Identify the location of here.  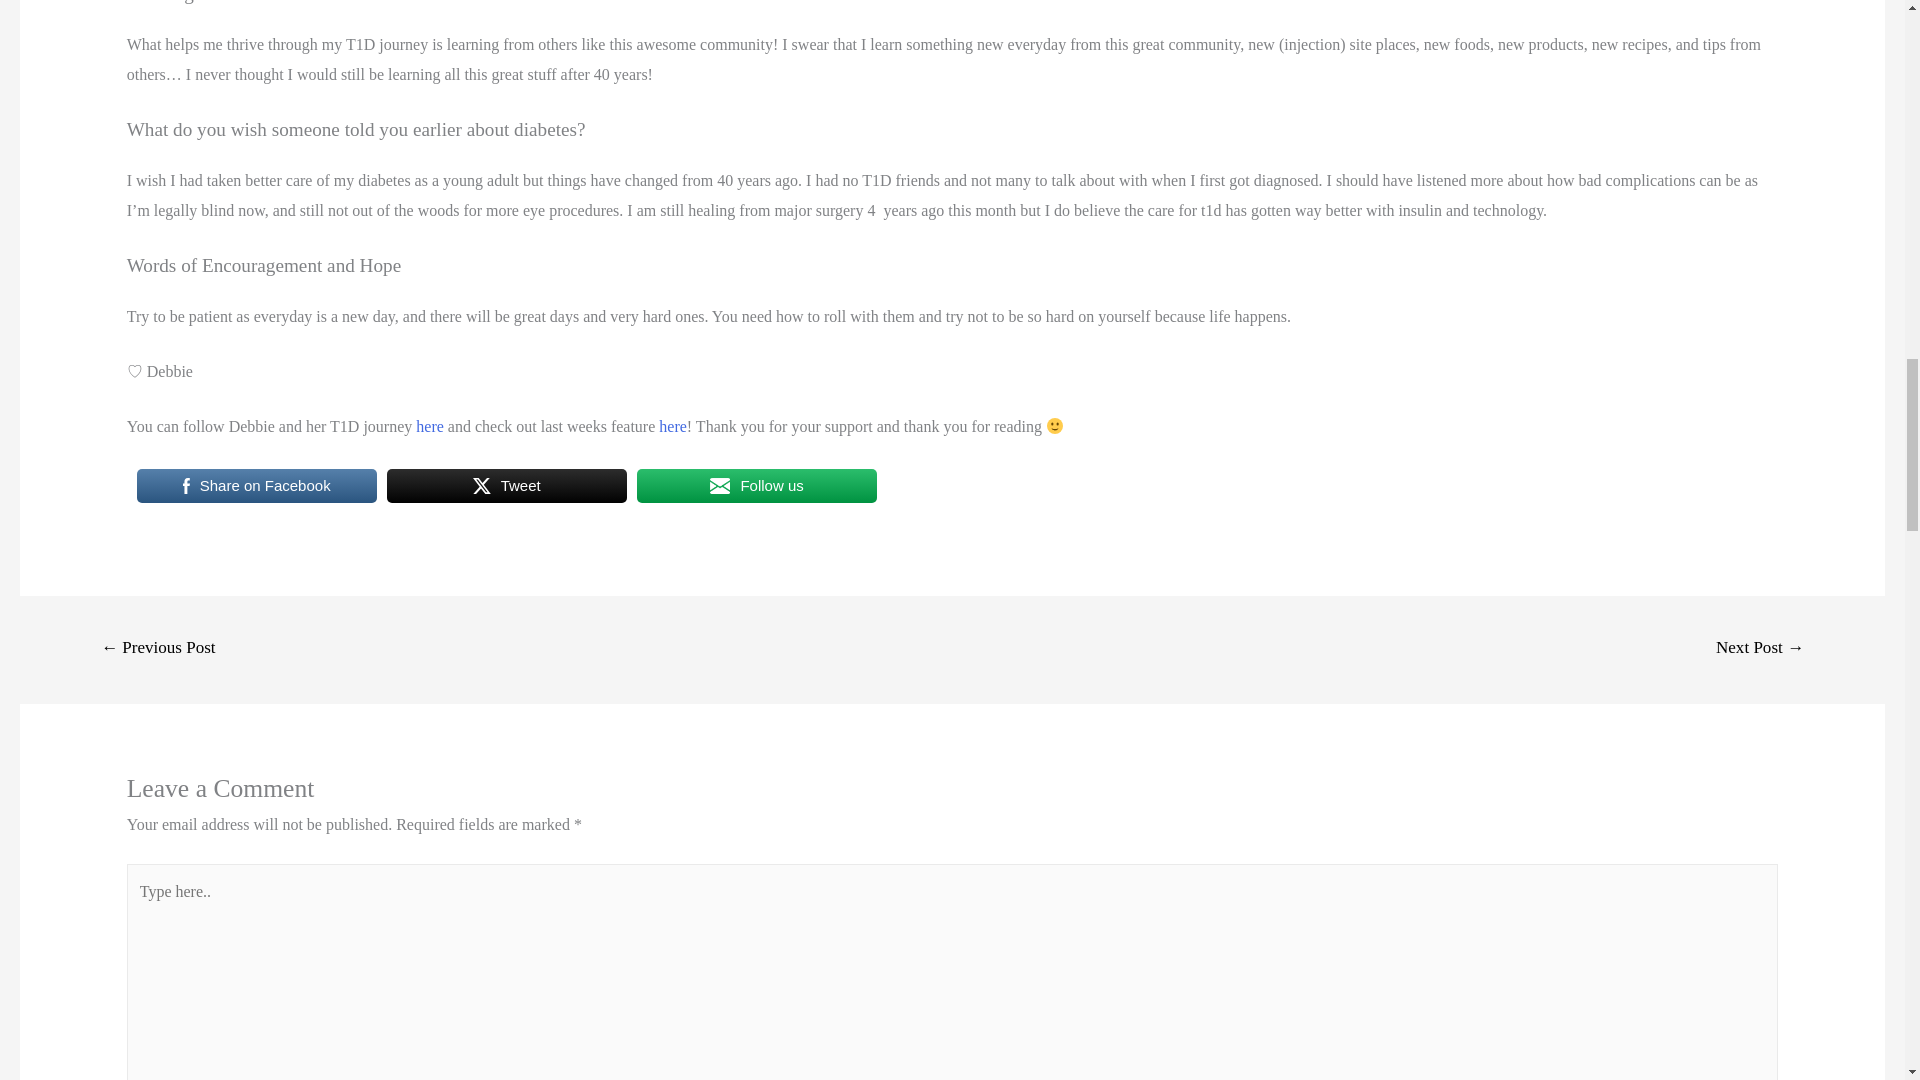
(670, 426).